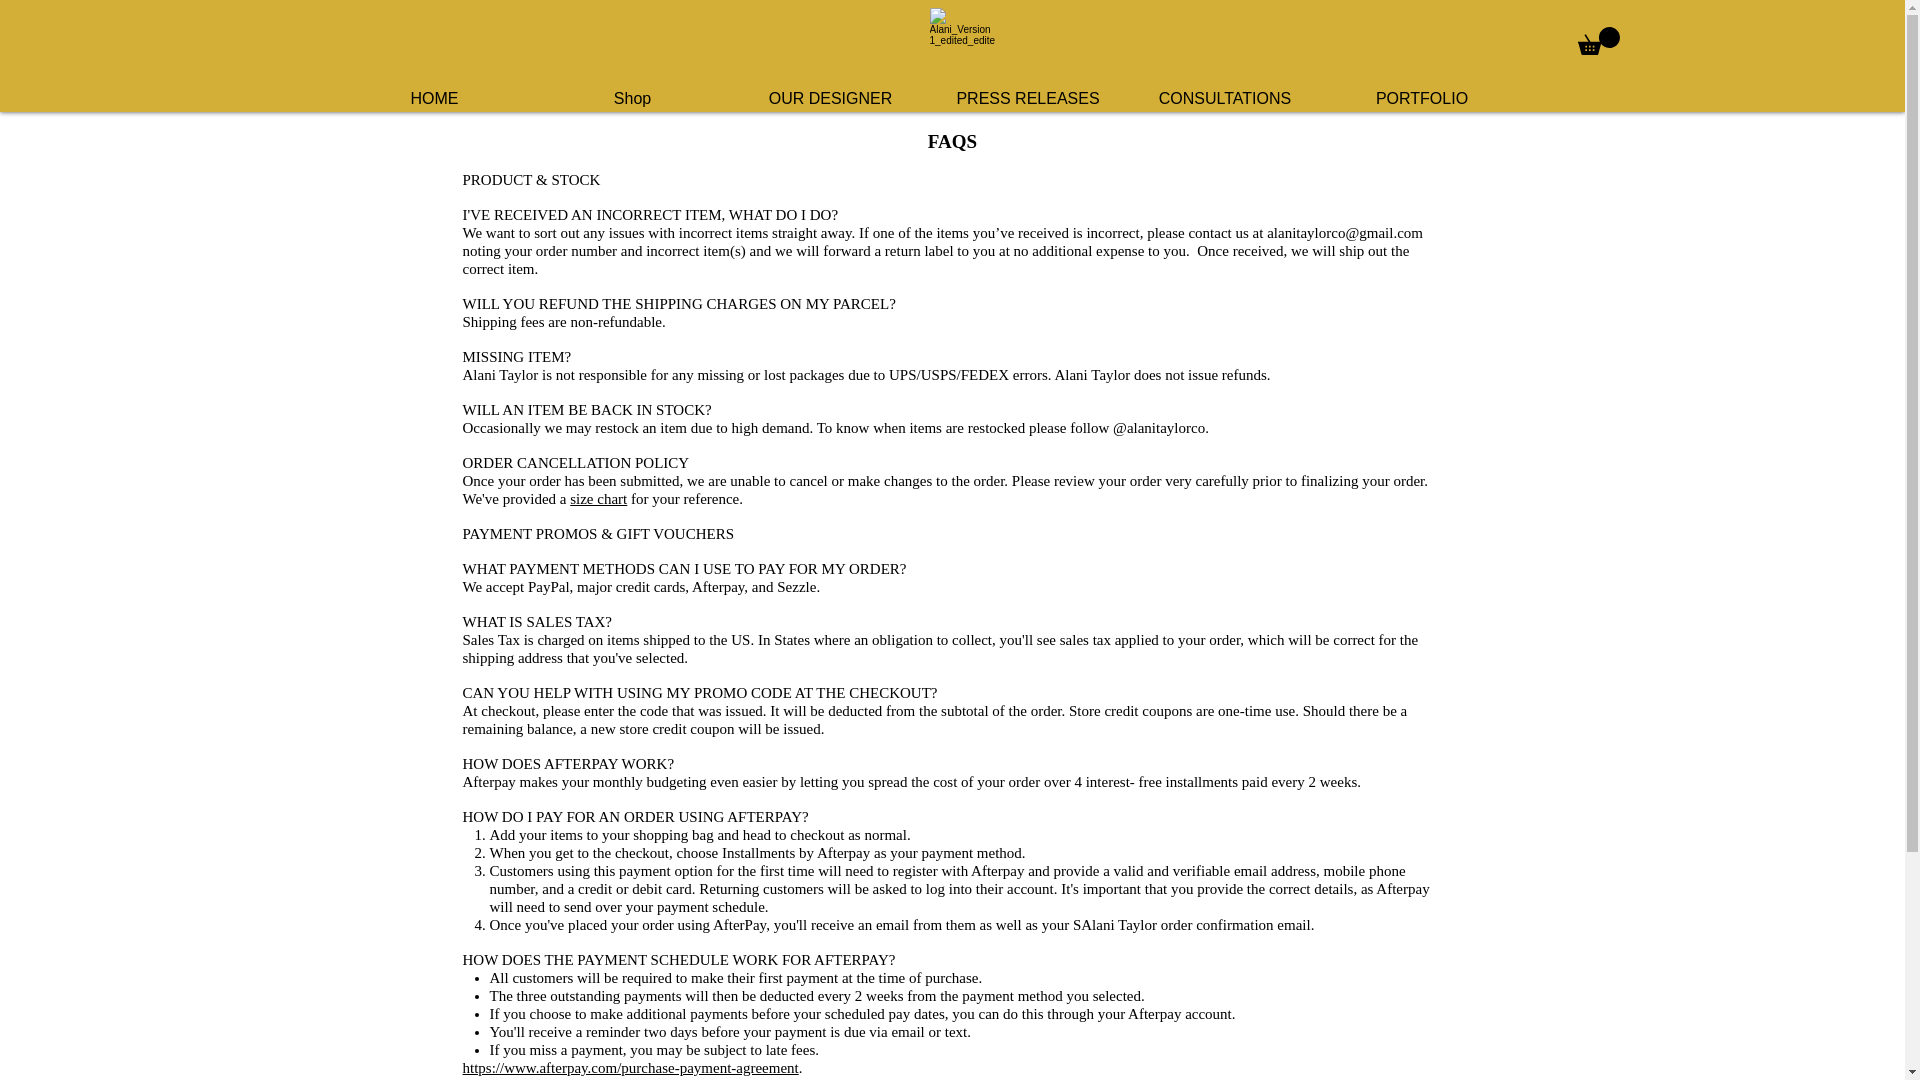 The image size is (1920, 1080). Describe the element at coordinates (830, 98) in the screenshot. I see `OUR DESIGNER` at that location.